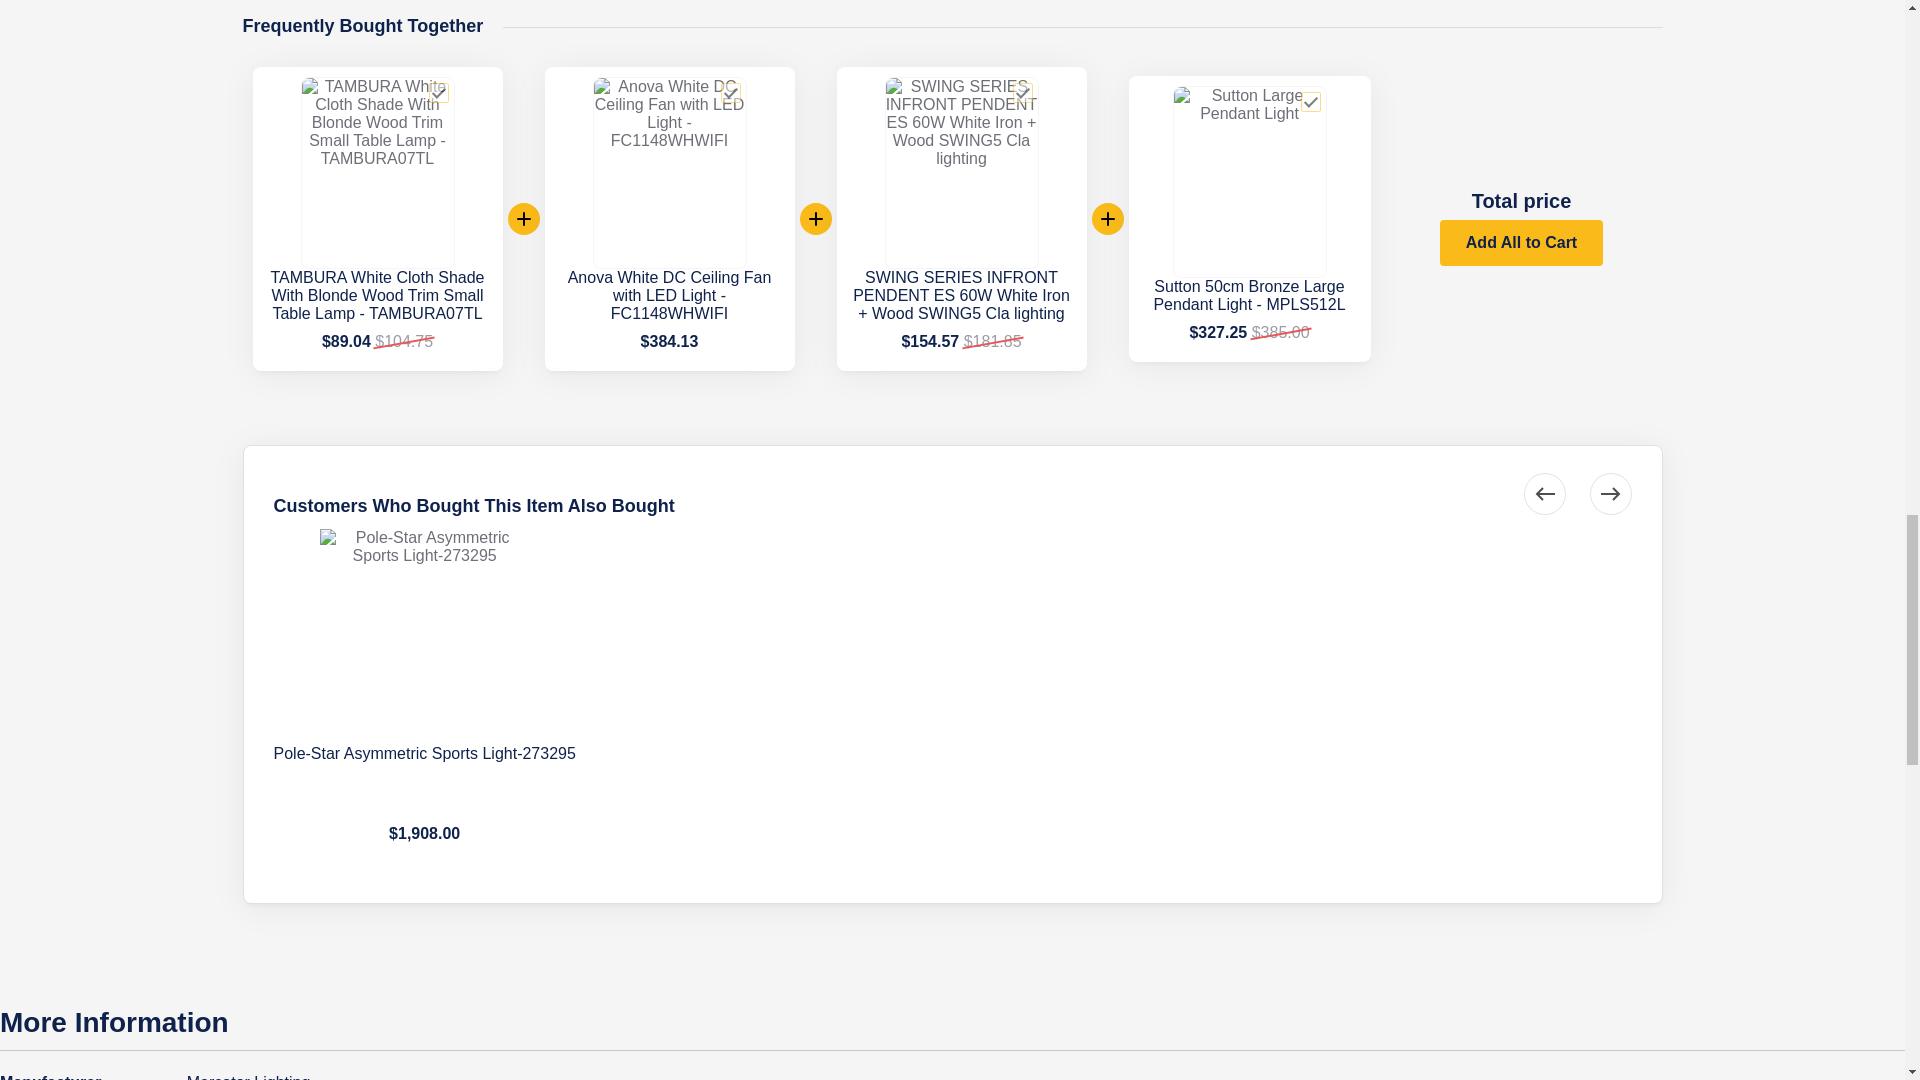 The image size is (1920, 1080). I want to click on 37054, so click(730, 92).